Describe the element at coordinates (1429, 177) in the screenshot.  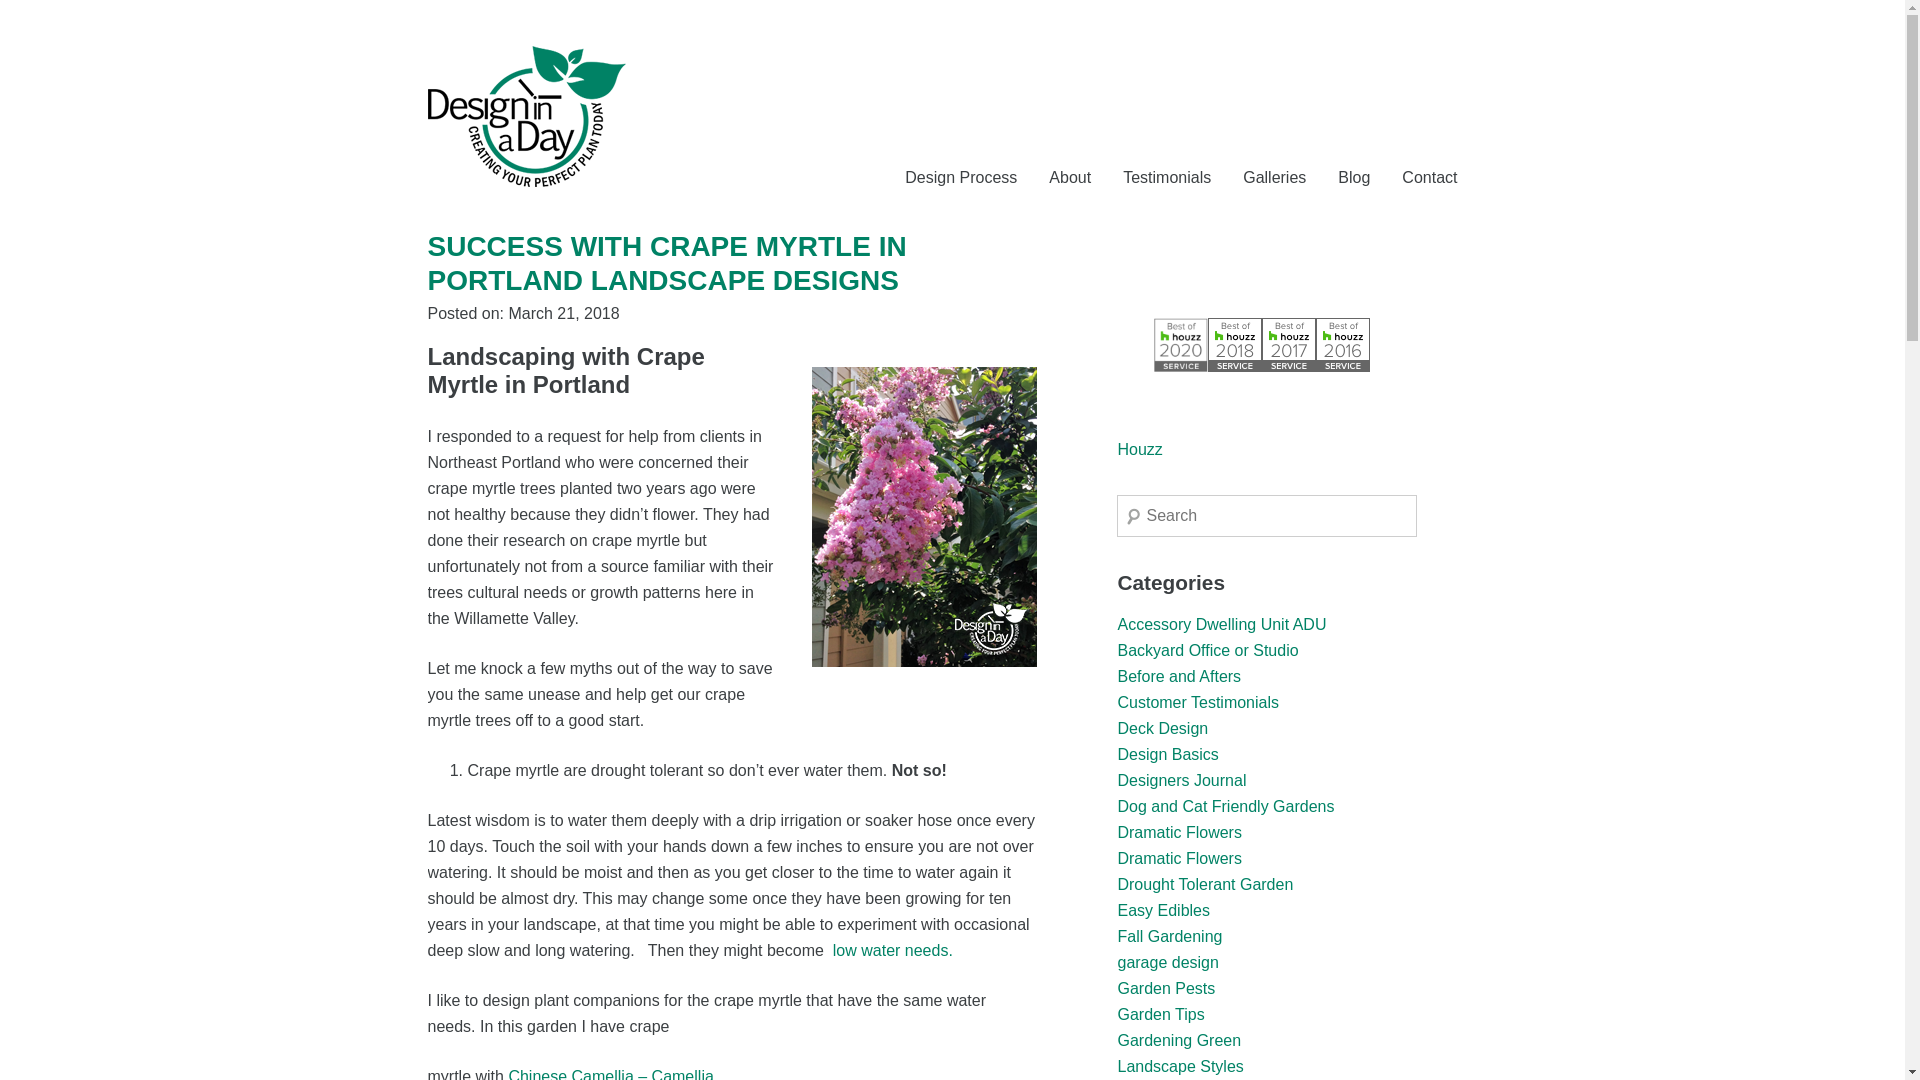
I see `Contact` at that location.